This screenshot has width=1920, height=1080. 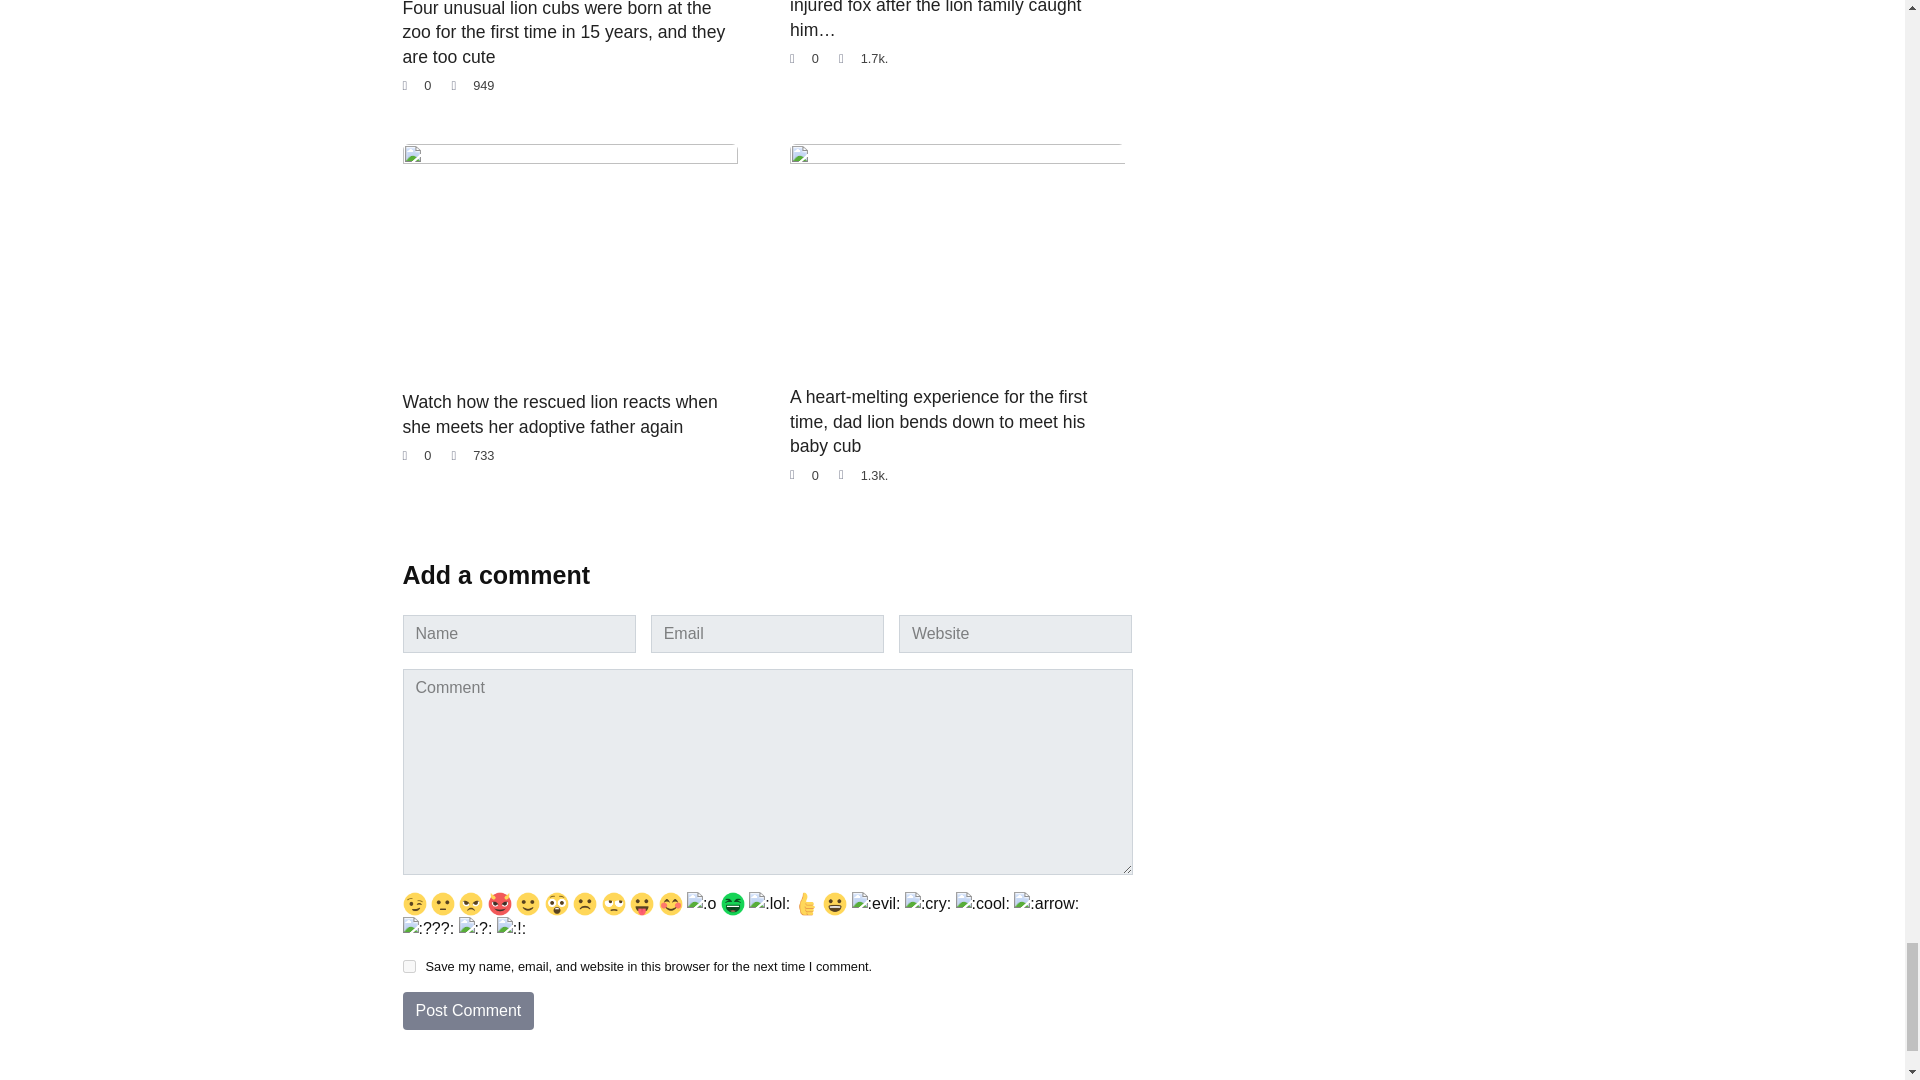 What do you see at coordinates (408, 966) in the screenshot?
I see `yes` at bounding box center [408, 966].